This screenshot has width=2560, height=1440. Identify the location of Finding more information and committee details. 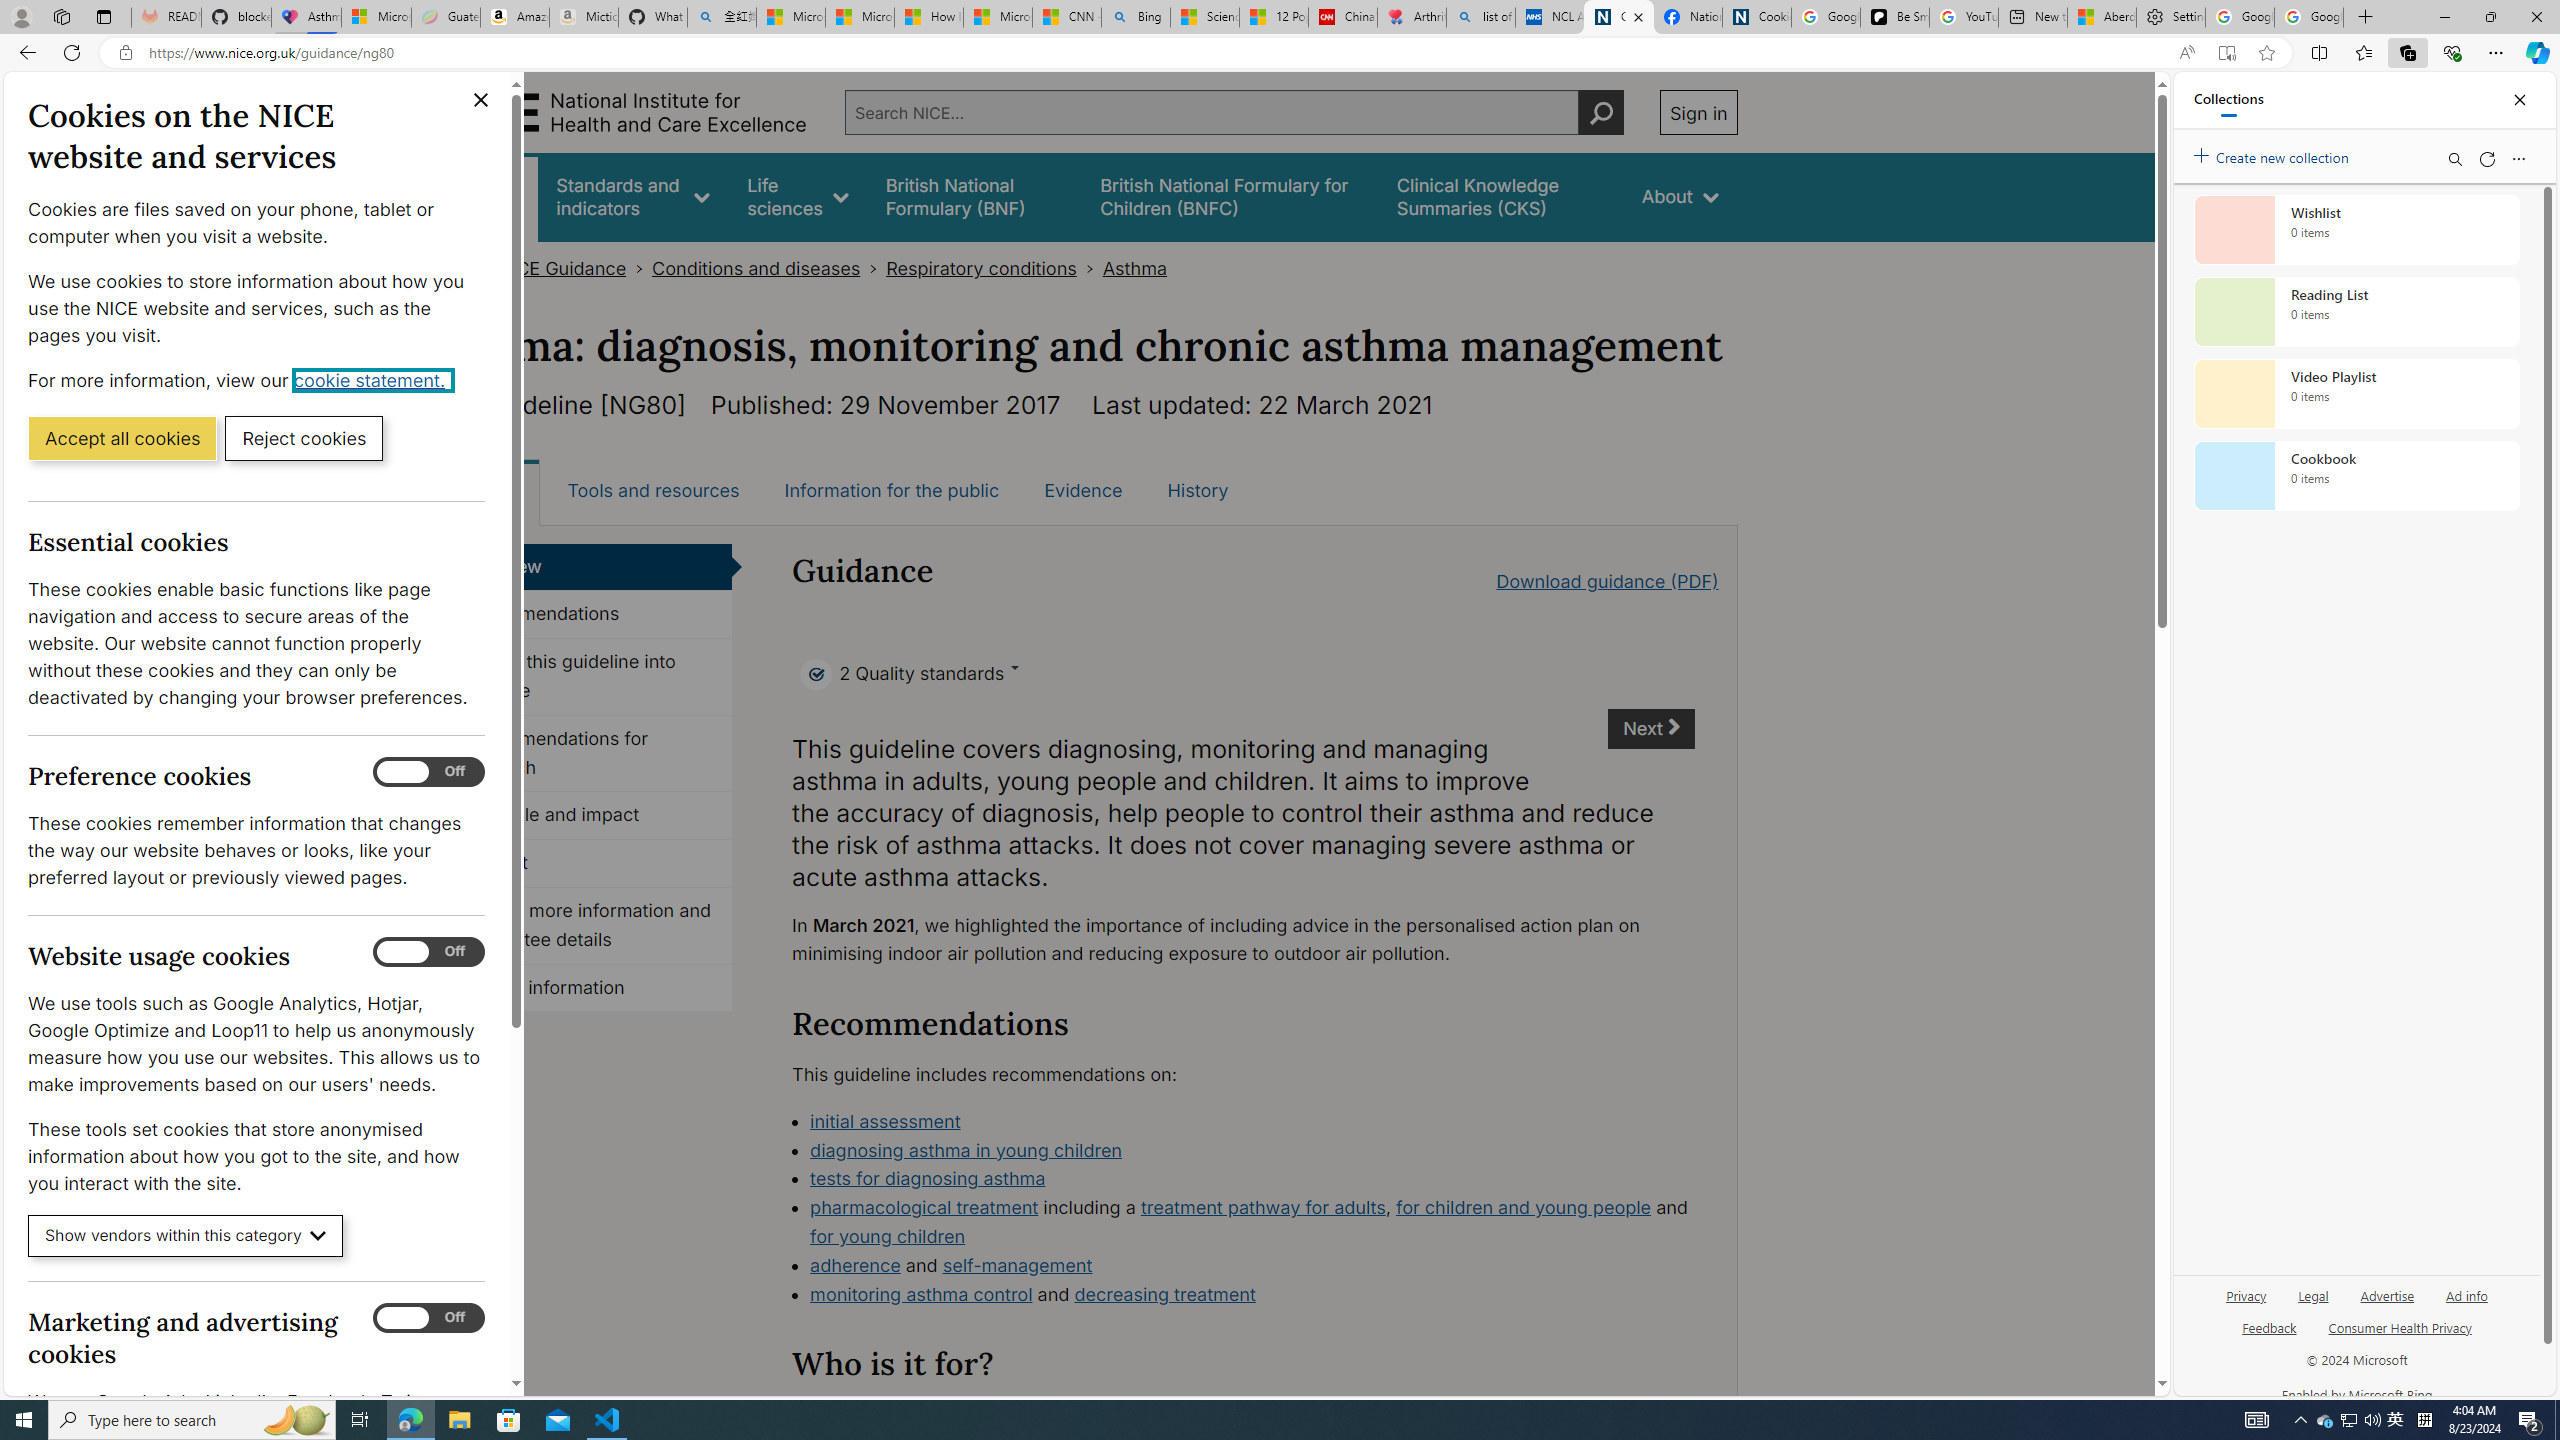
(587, 926).